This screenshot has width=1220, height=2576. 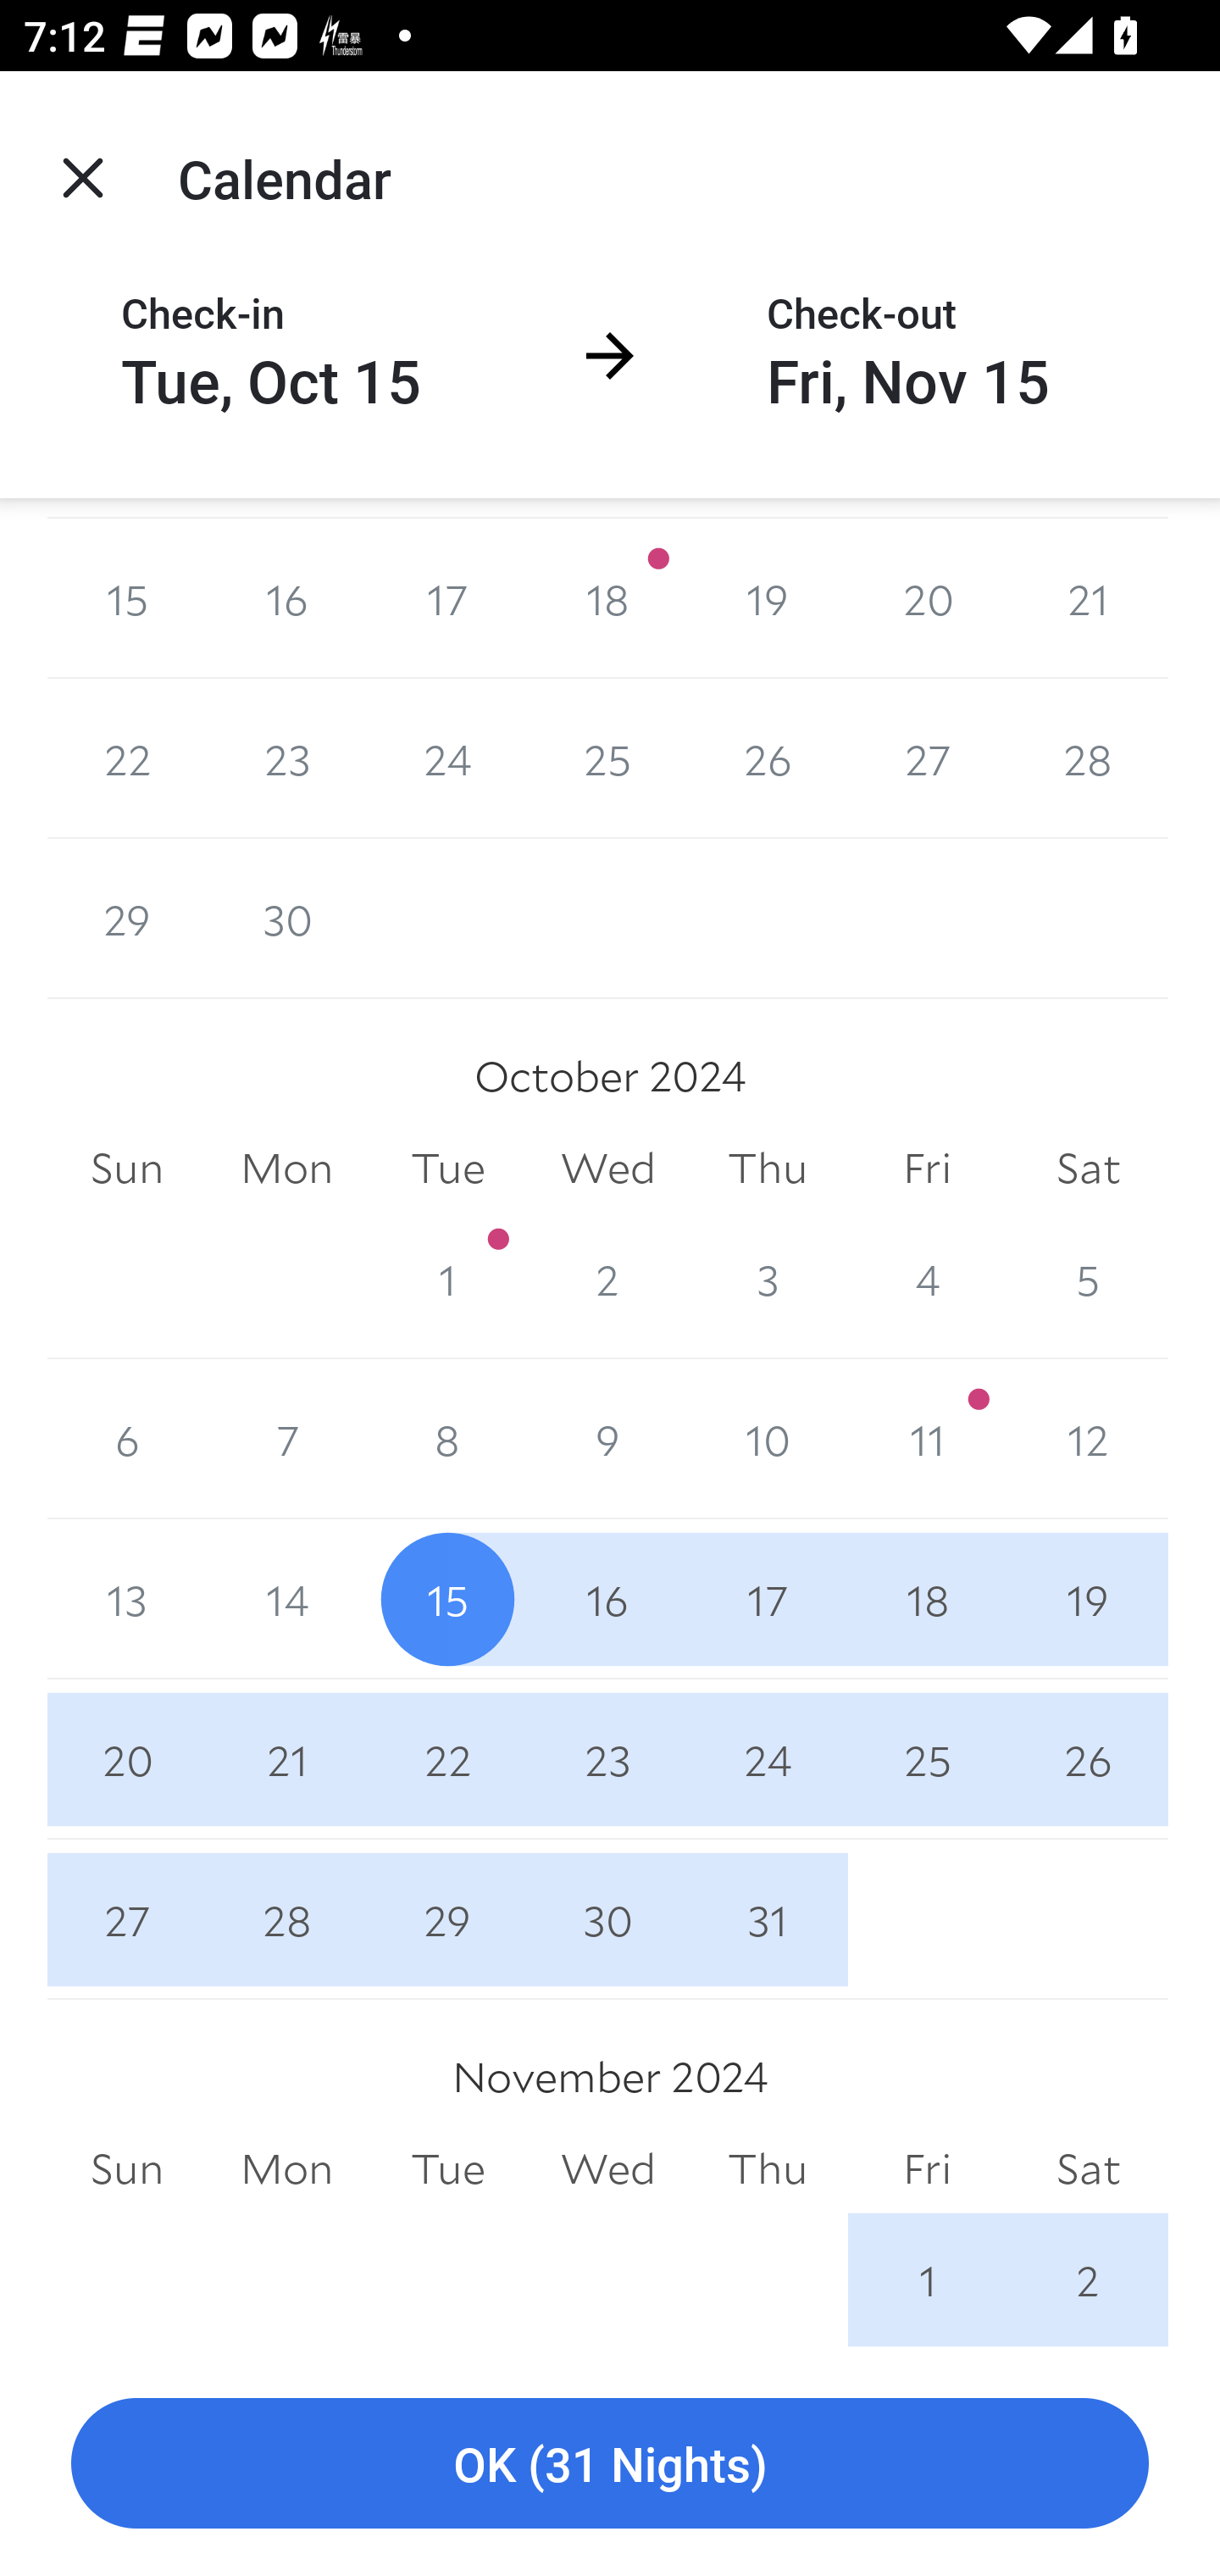 What do you see at coordinates (286, 1440) in the screenshot?
I see `7 7 October 2024` at bounding box center [286, 1440].